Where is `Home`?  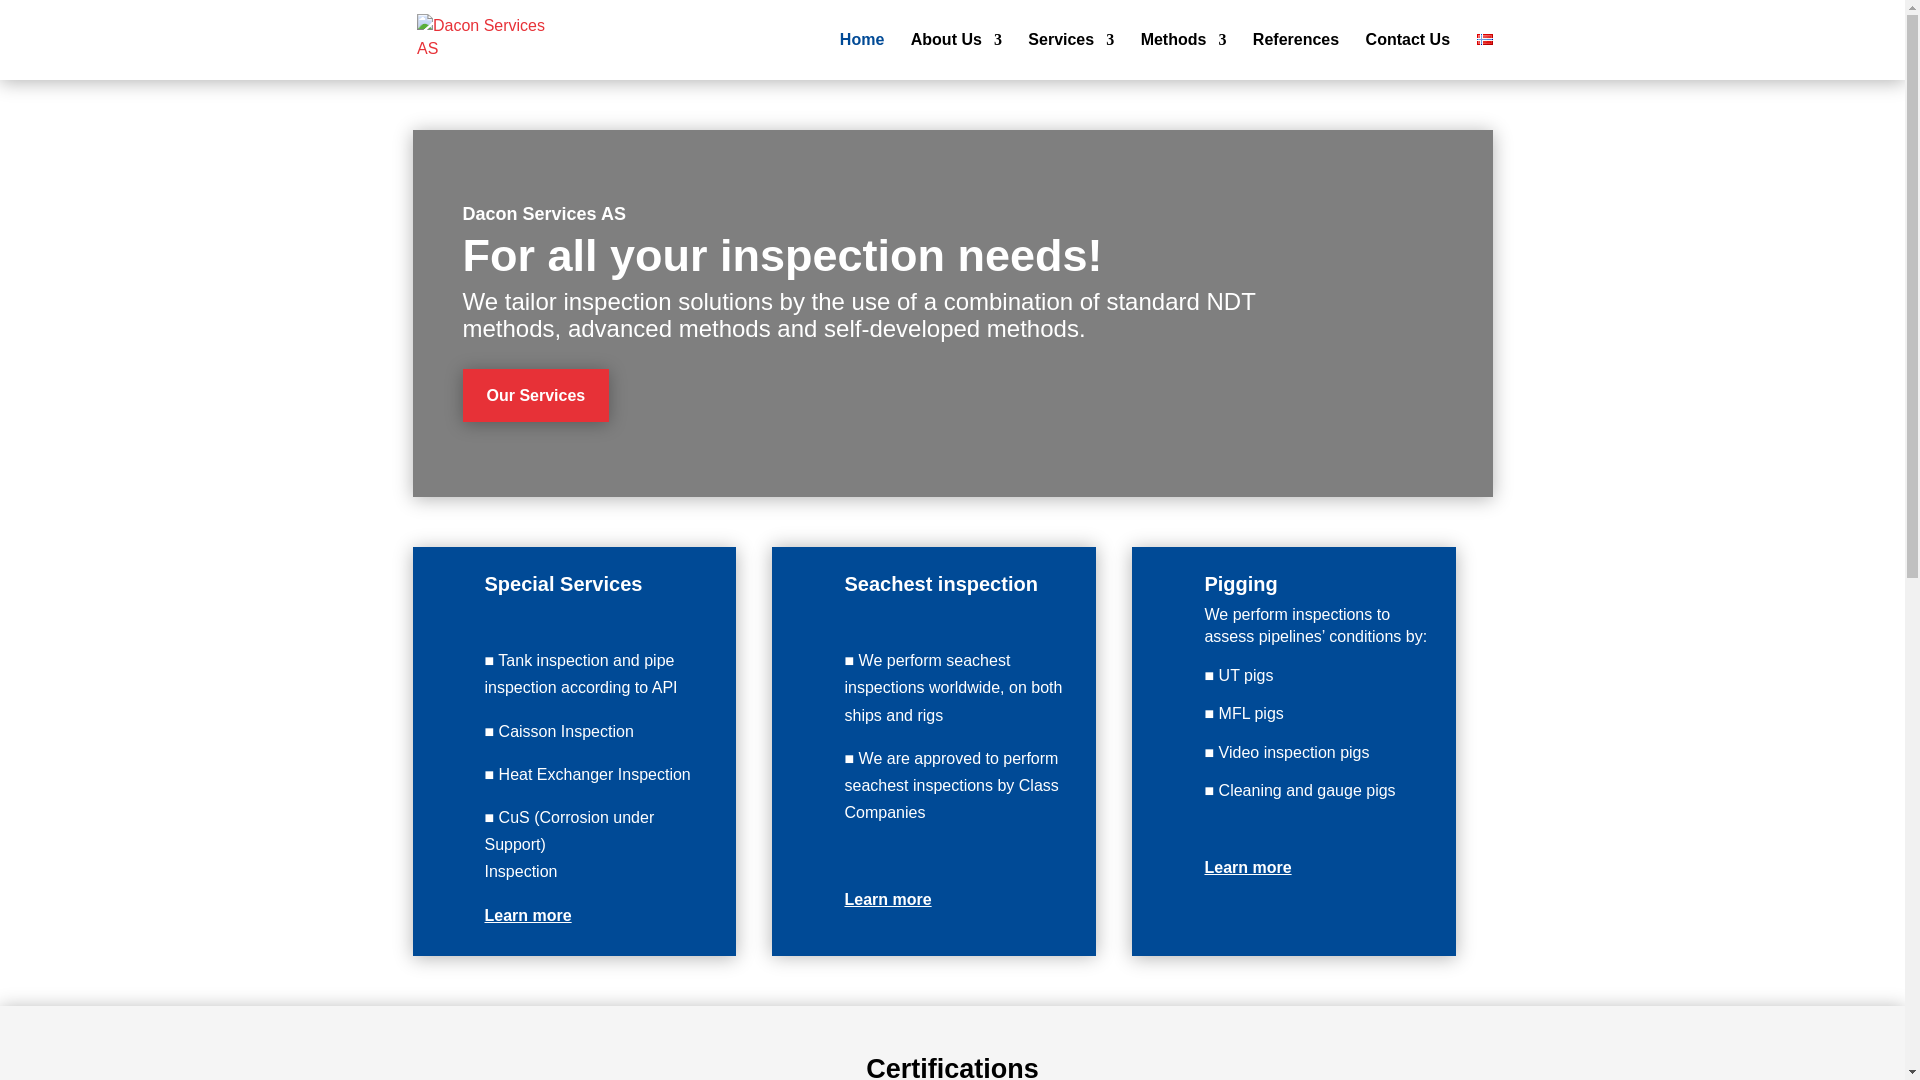
Home is located at coordinates (862, 56).